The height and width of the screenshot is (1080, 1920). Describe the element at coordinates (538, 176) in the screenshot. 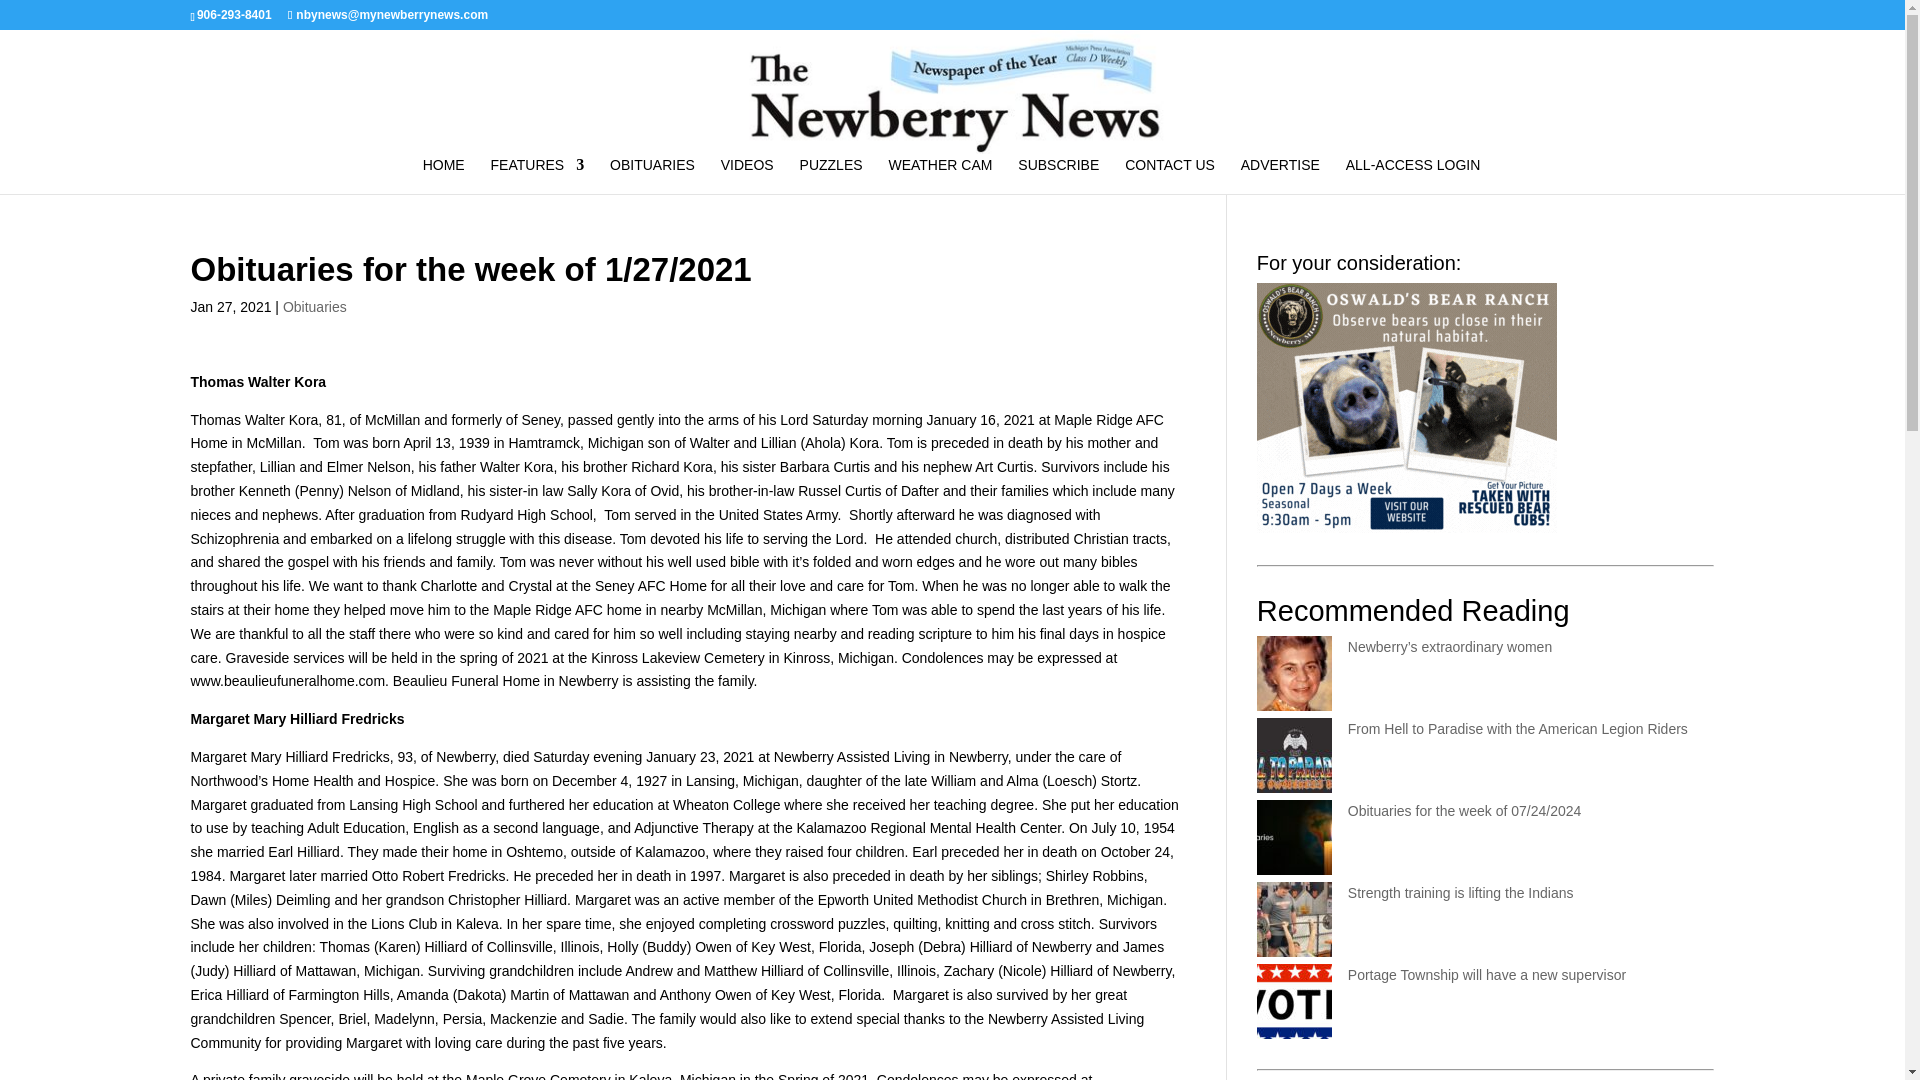

I see `FEATURES` at that location.